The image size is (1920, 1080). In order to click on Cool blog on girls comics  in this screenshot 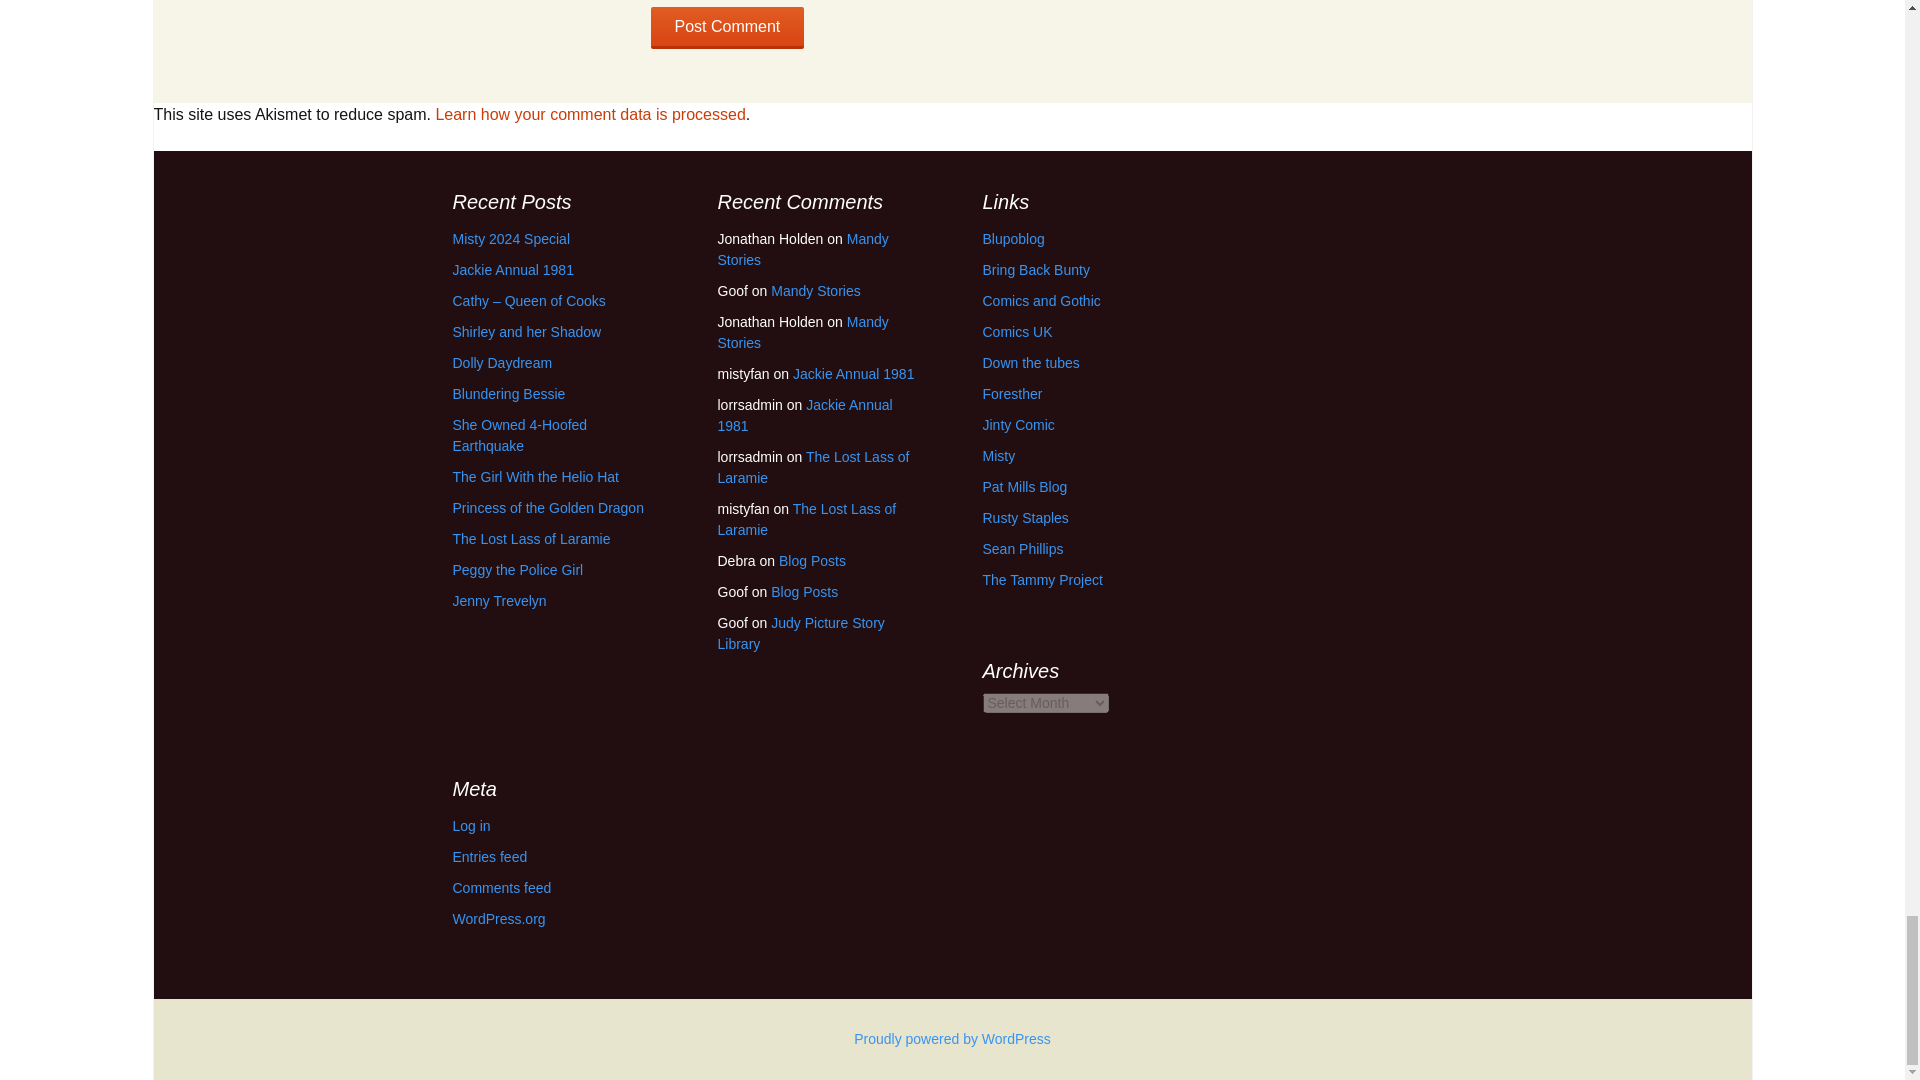, I will do `click(1012, 239)`.